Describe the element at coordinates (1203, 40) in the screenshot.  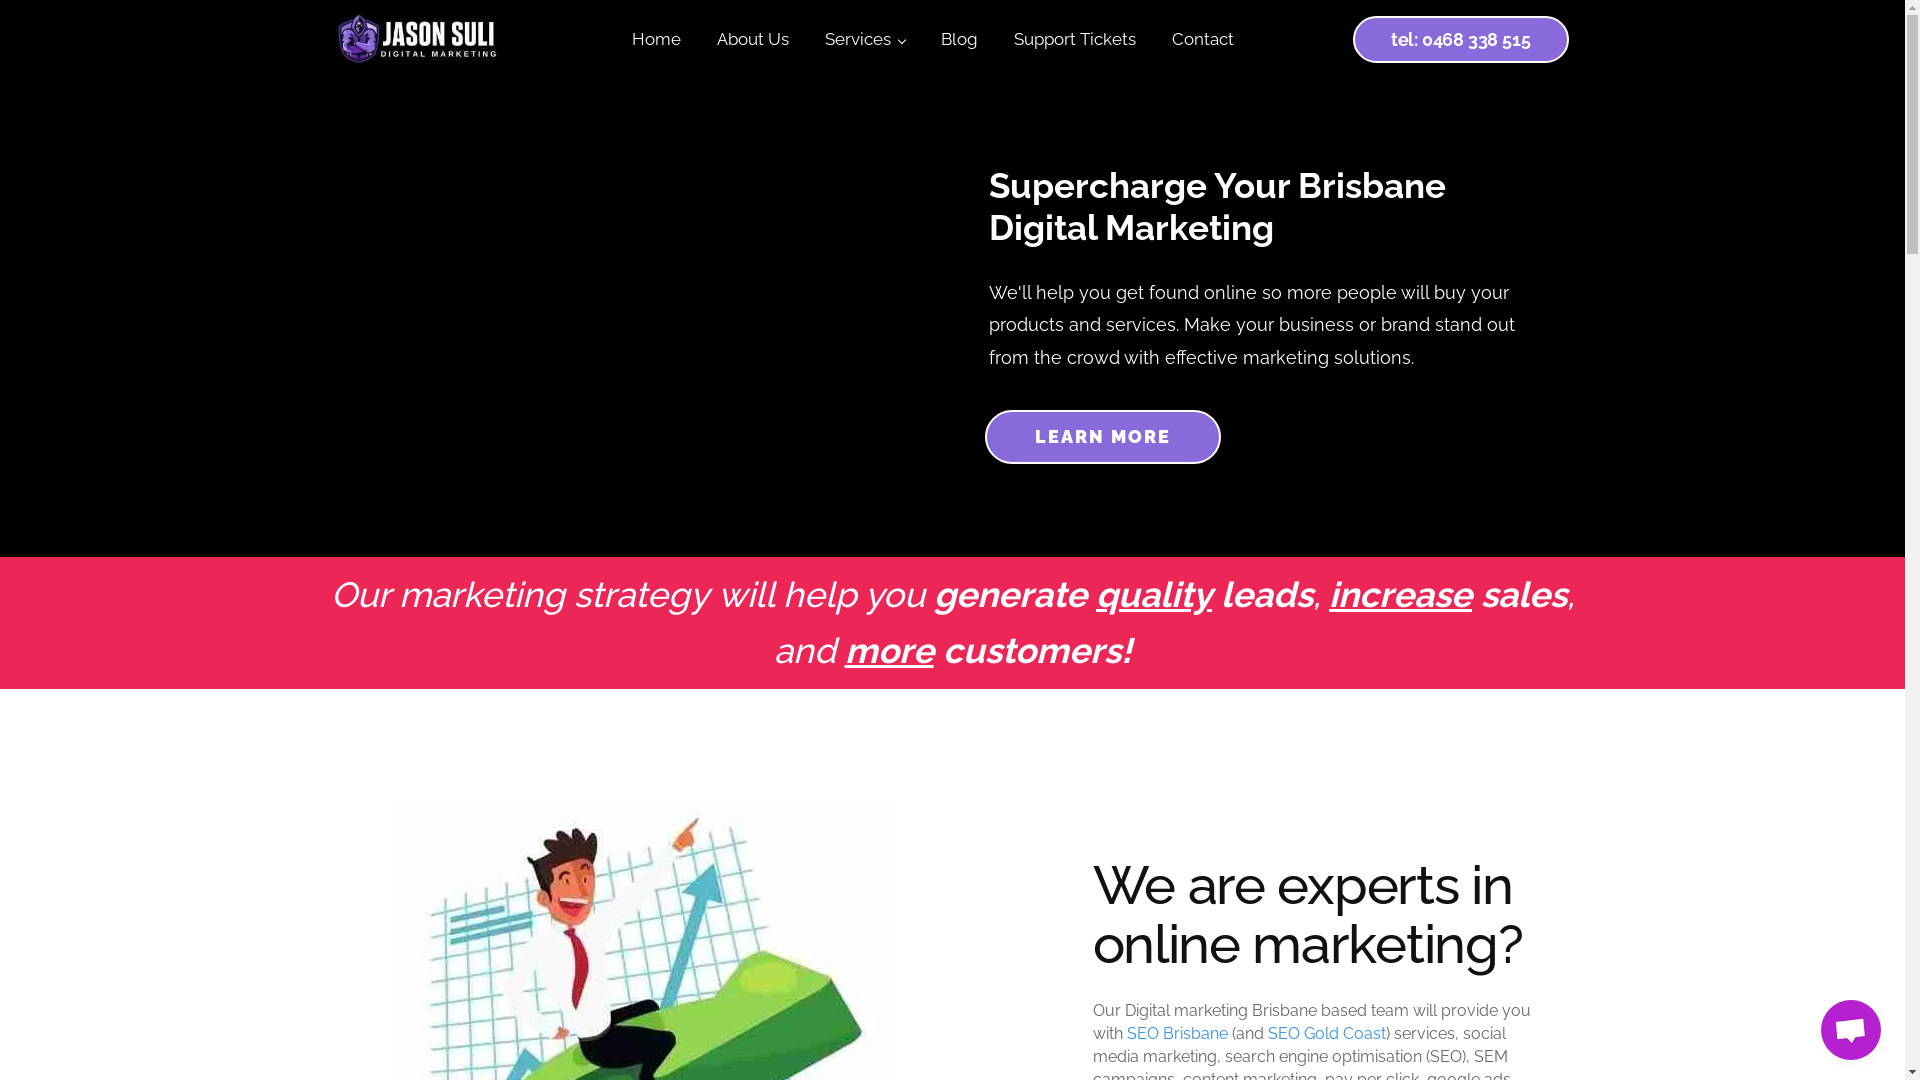
I see `Contact` at that location.